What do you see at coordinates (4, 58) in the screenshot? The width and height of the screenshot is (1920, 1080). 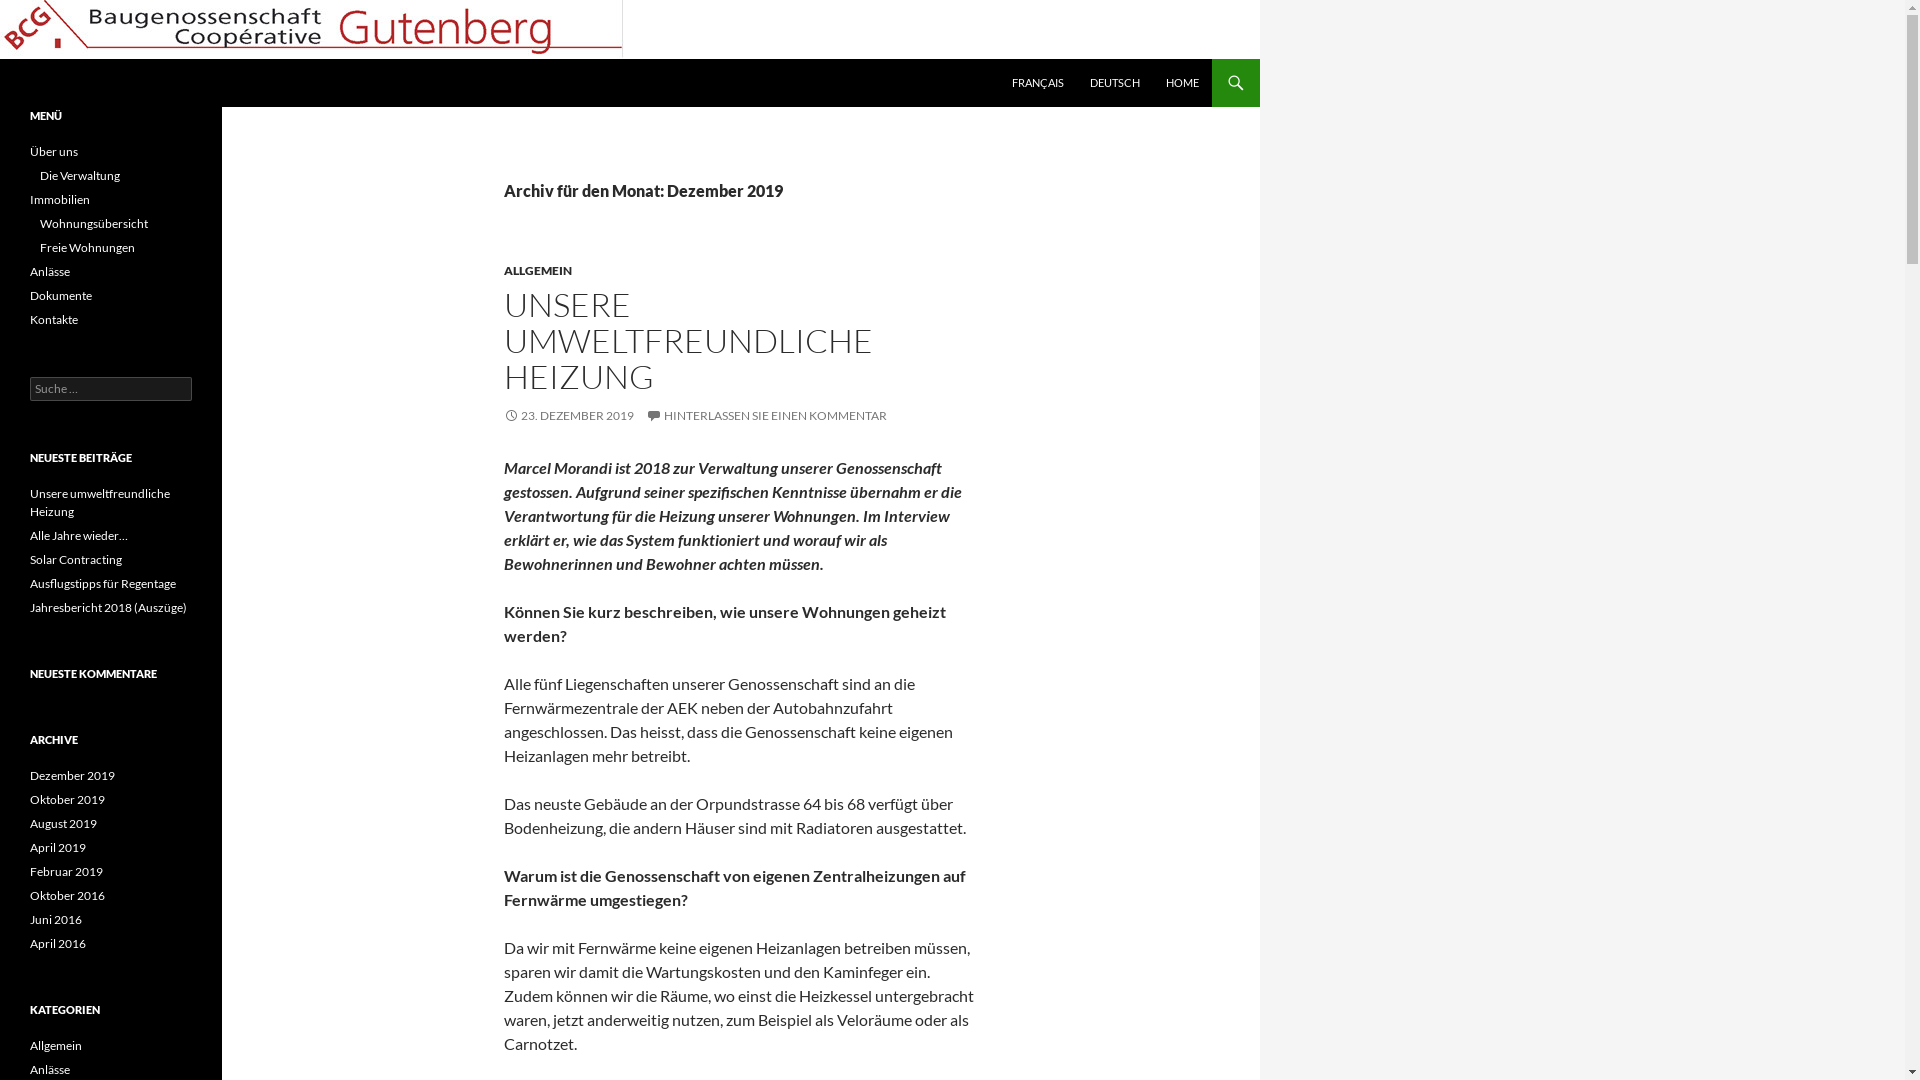 I see `Suchen` at bounding box center [4, 58].